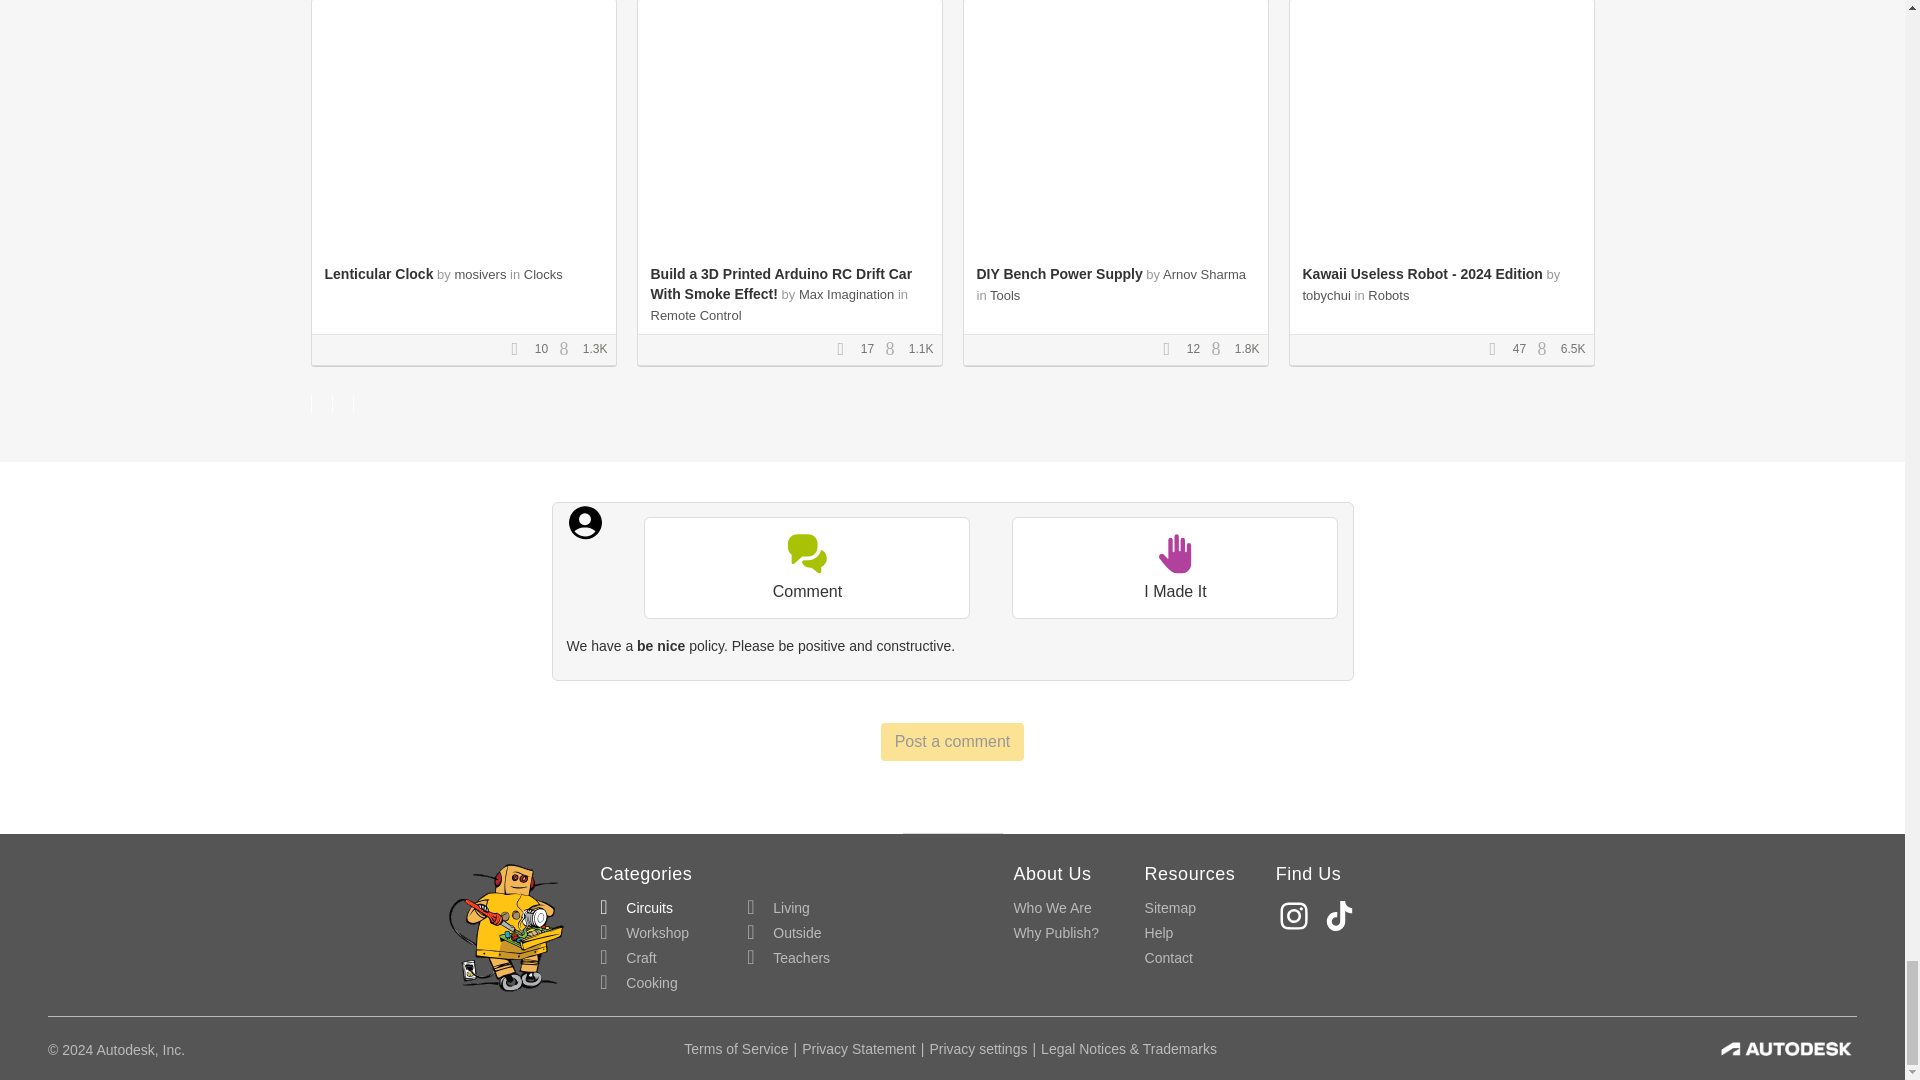 This screenshot has width=1920, height=1080. Describe the element at coordinates (636, 908) in the screenshot. I see `Circuits` at that location.